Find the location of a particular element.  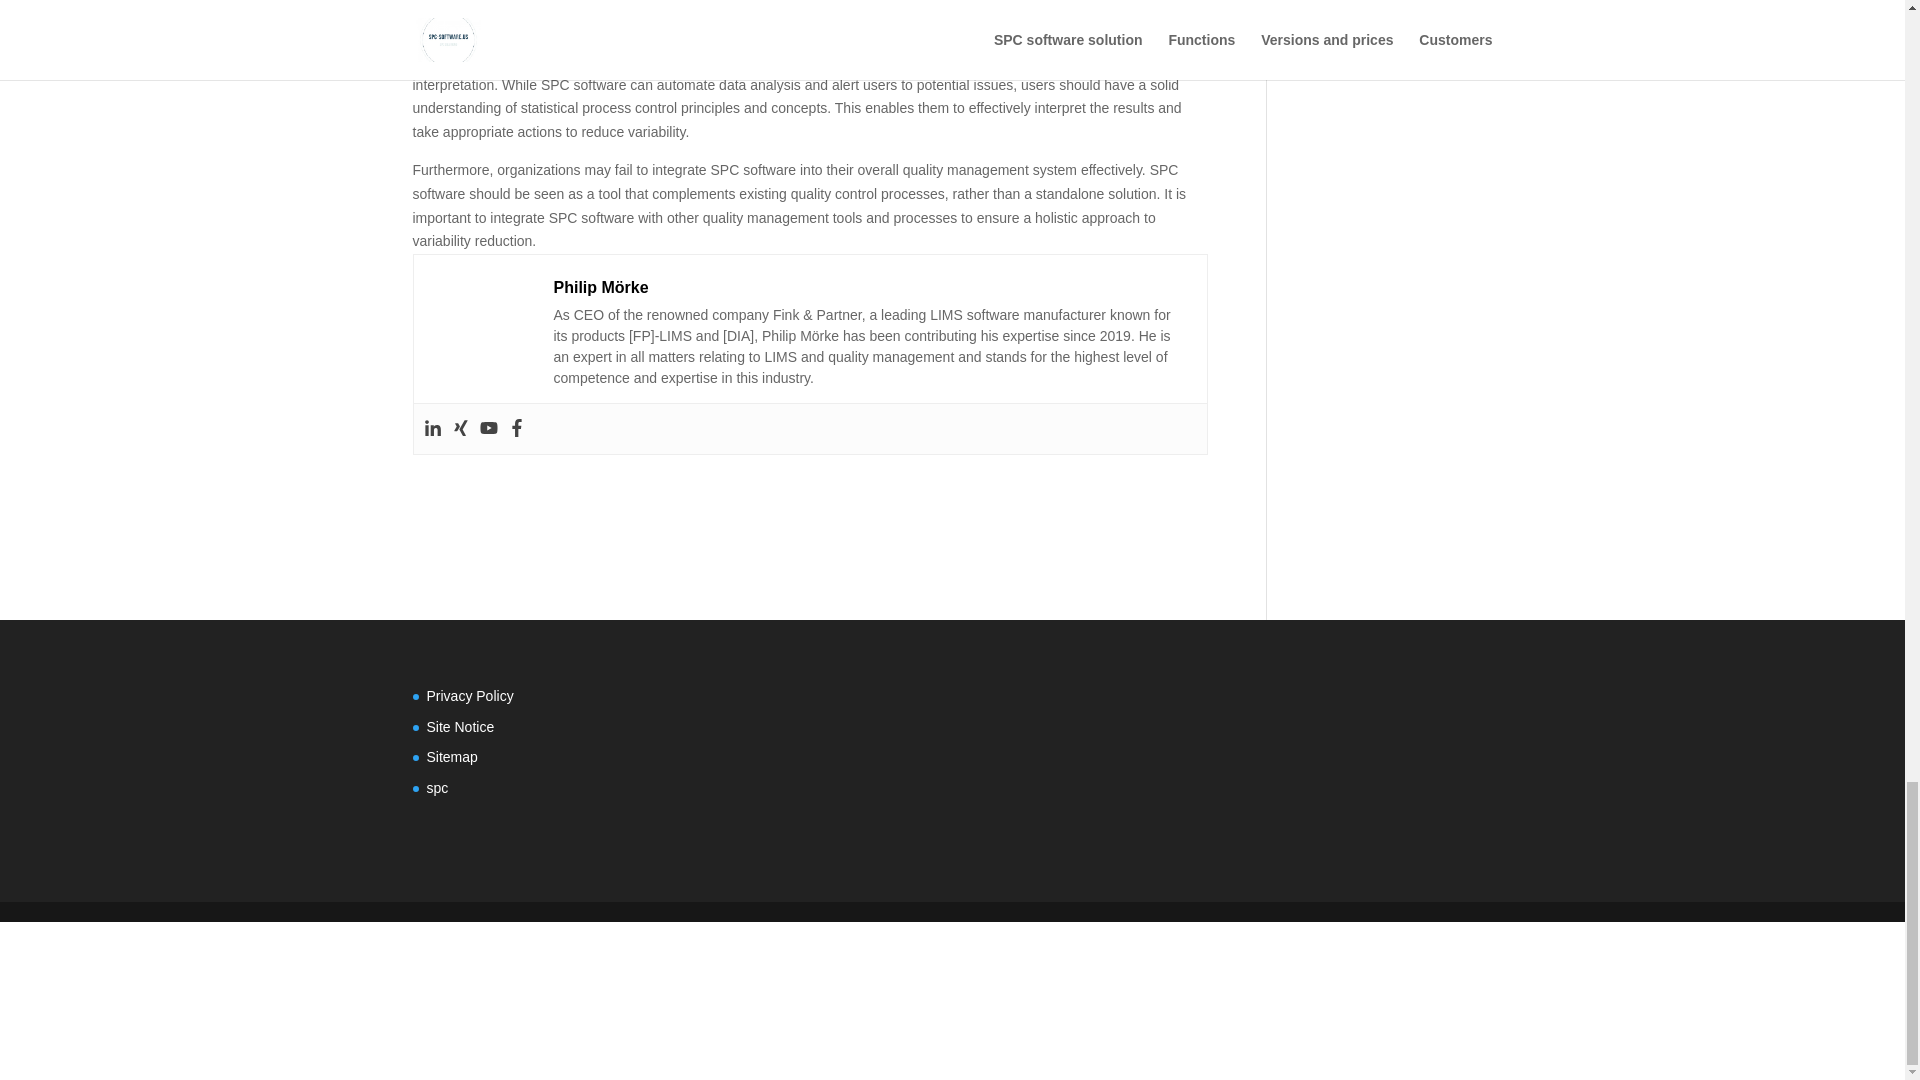

Sitemap is located at coordinates (451, 756).